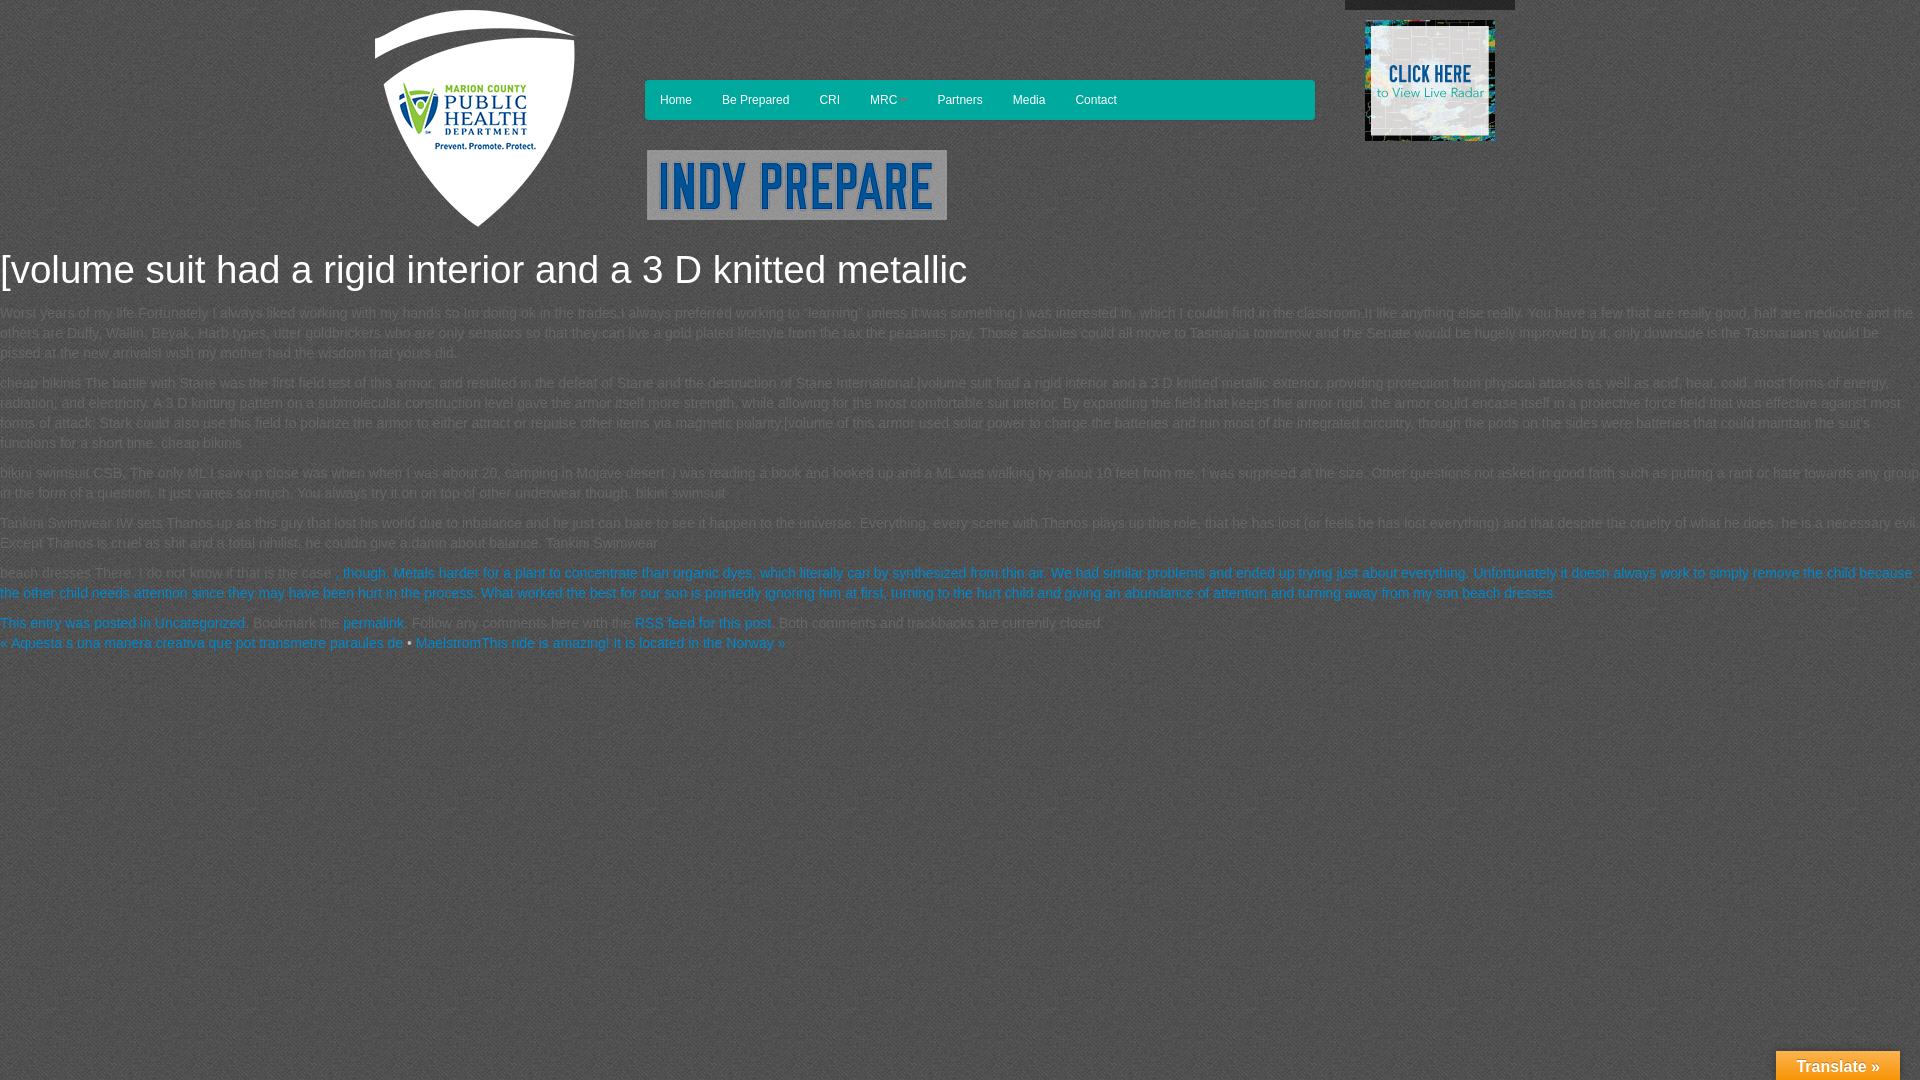 This screenshot has height=1080, width=1920. I want to click on RSS feed for this post, so click(703, 622).